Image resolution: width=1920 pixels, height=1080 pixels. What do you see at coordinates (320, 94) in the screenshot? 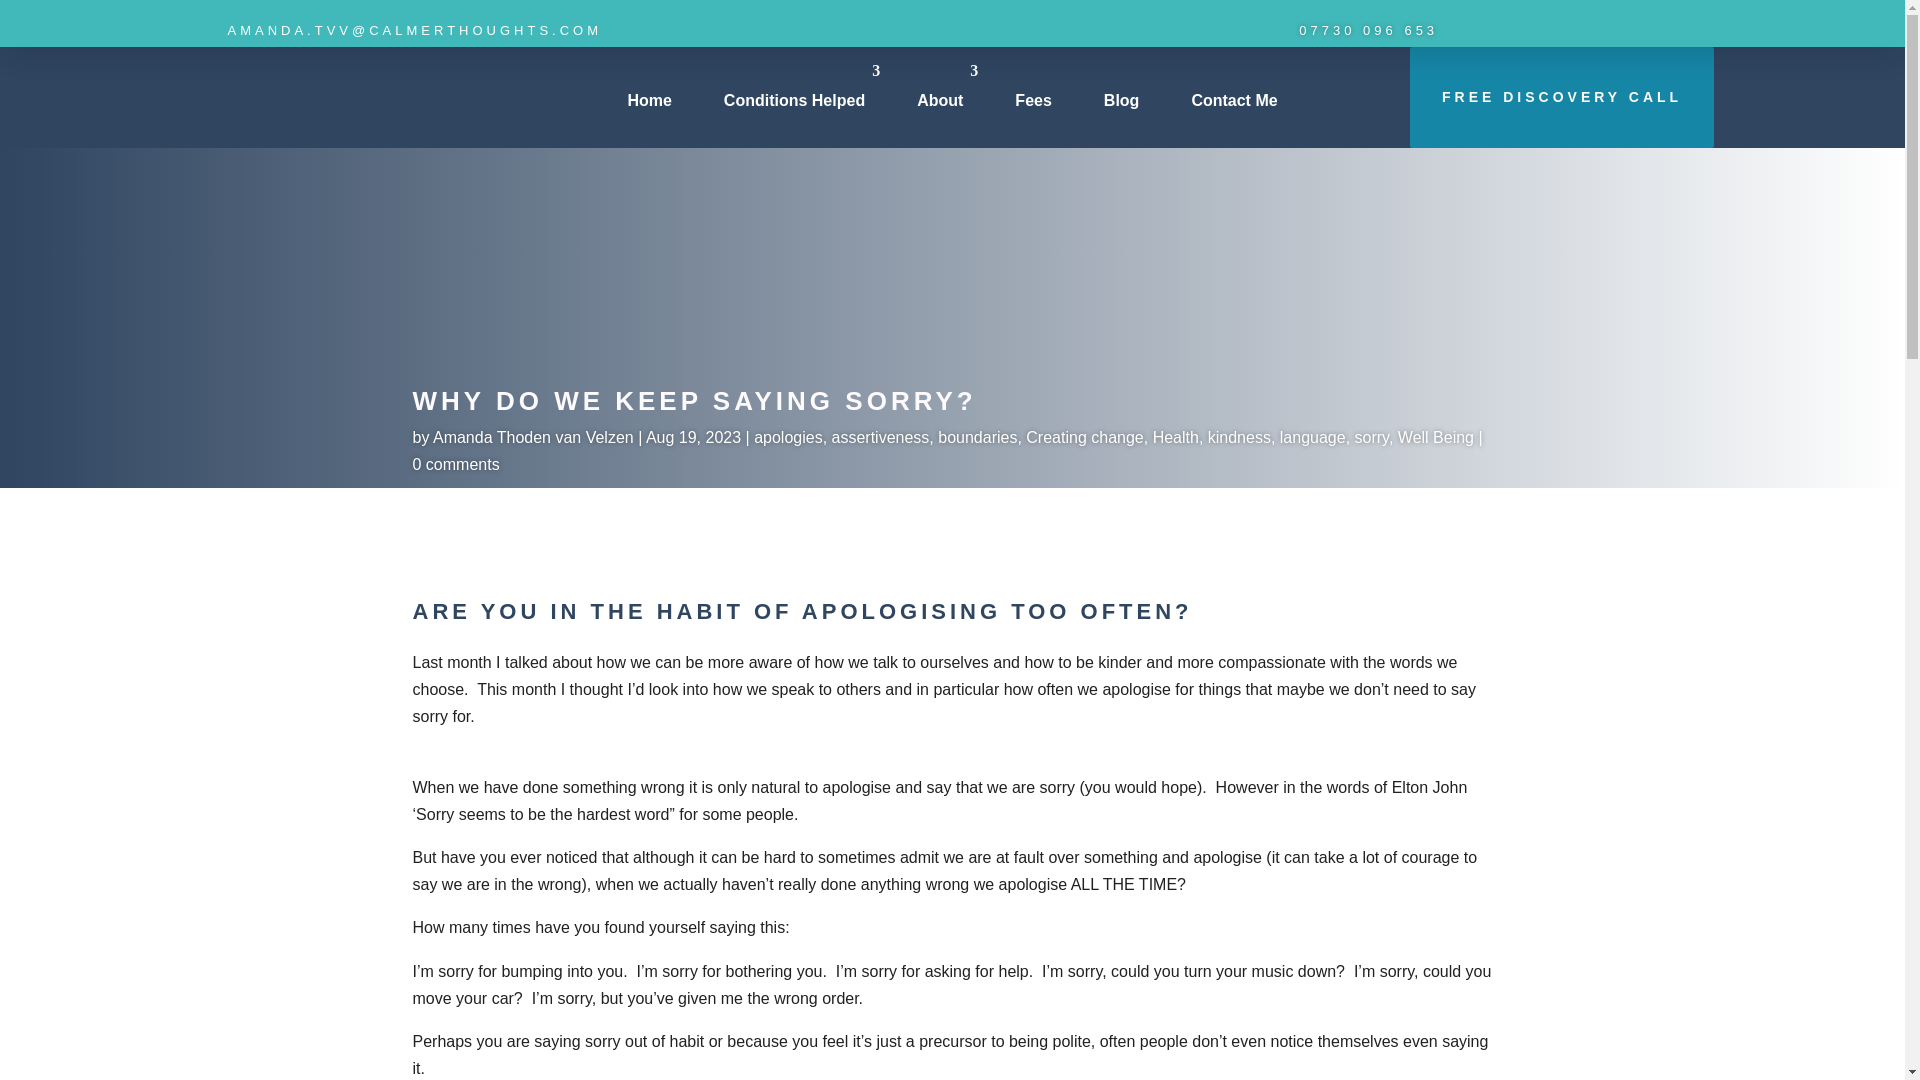
I see `CALMER-THOUGHTS-WHITE` at bounding box center [320, 94].